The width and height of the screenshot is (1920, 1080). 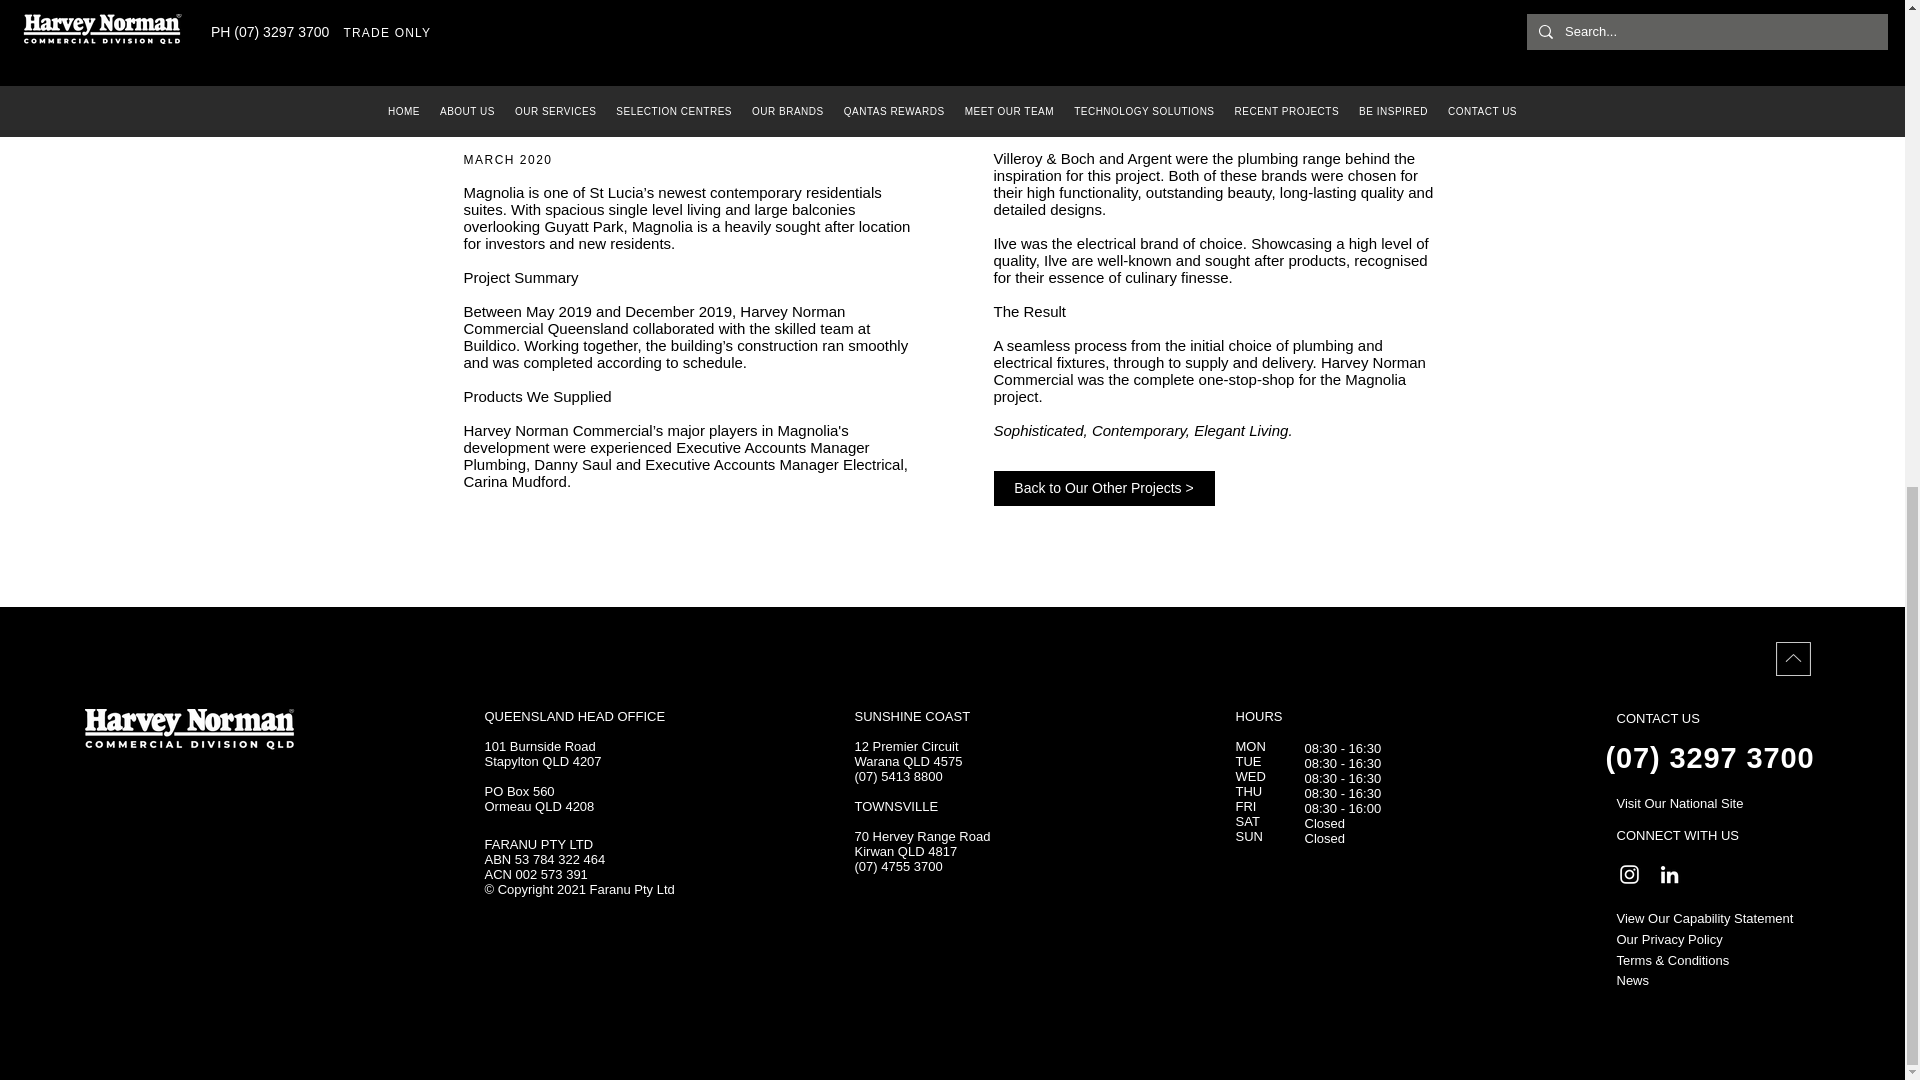 I want to click on Our Privacy Policy, so click(x=1669, y=940).